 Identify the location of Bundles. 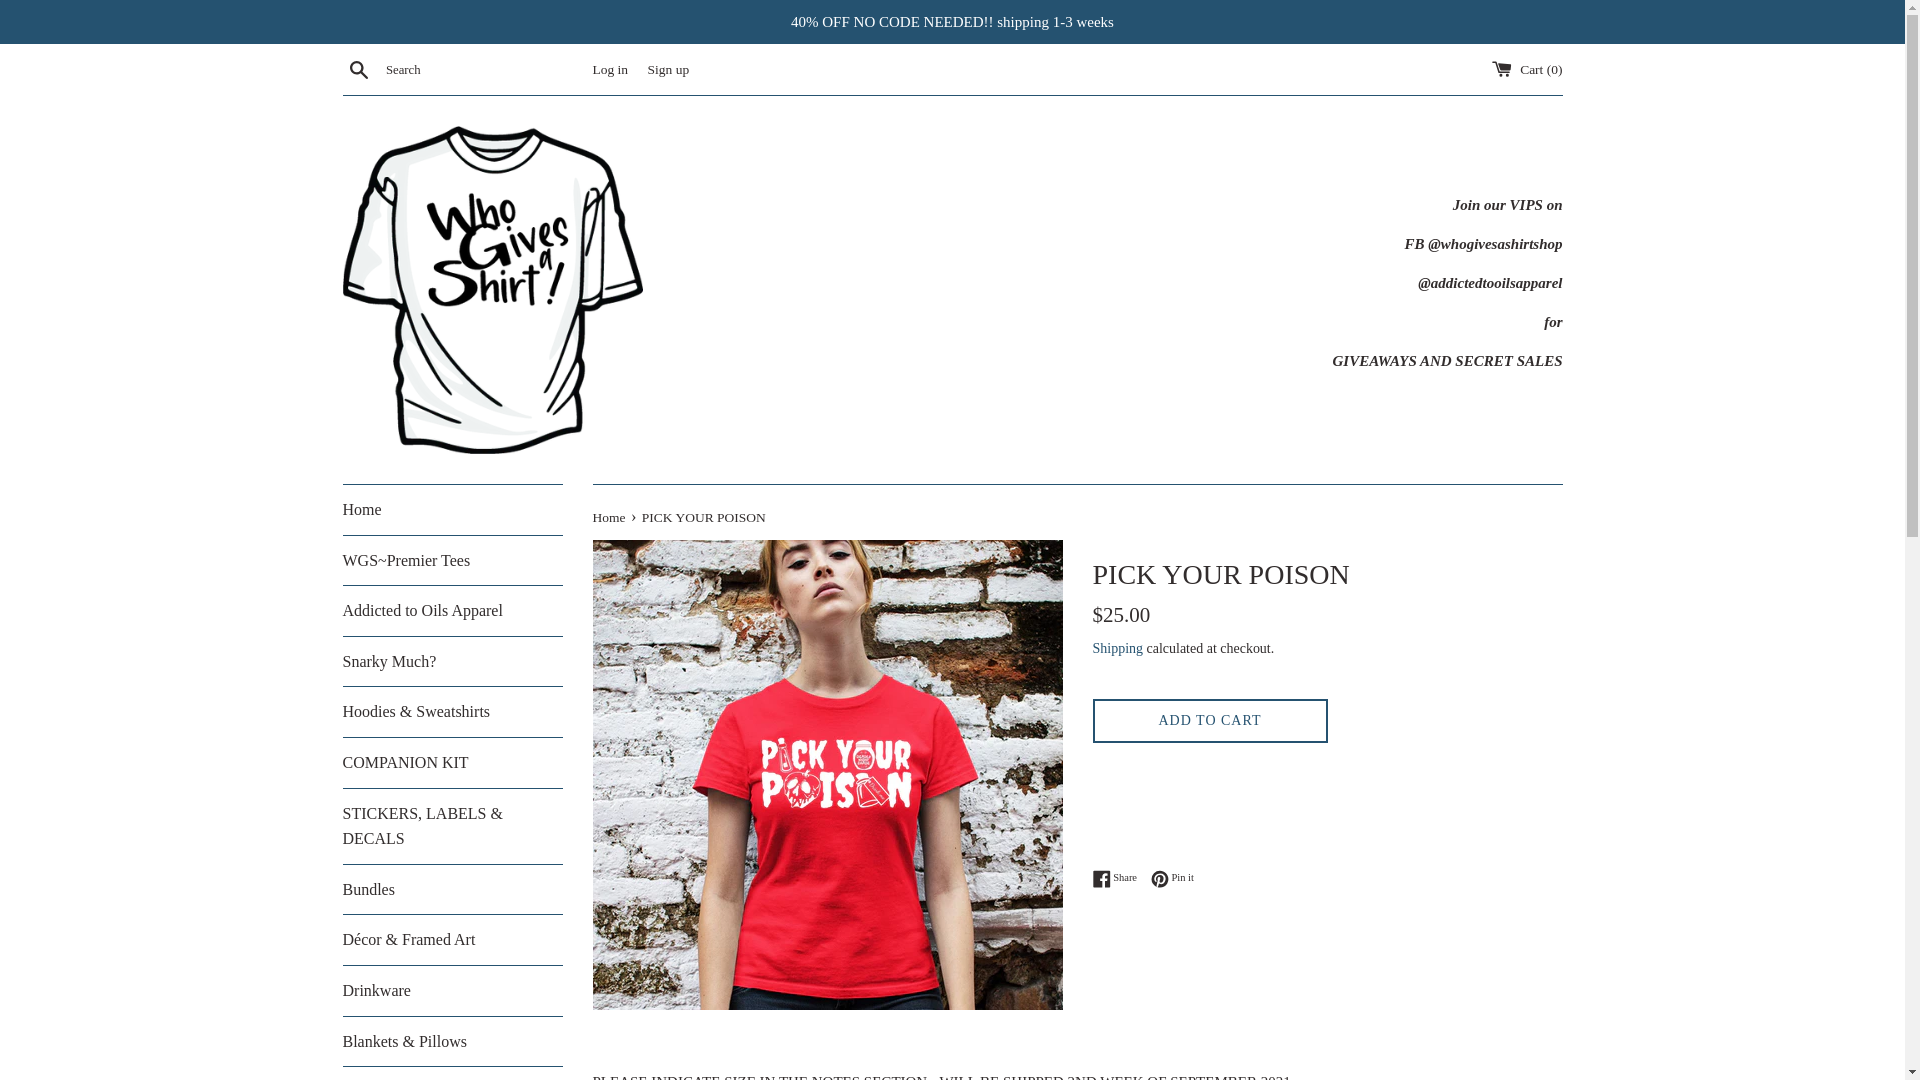
(452, 890).